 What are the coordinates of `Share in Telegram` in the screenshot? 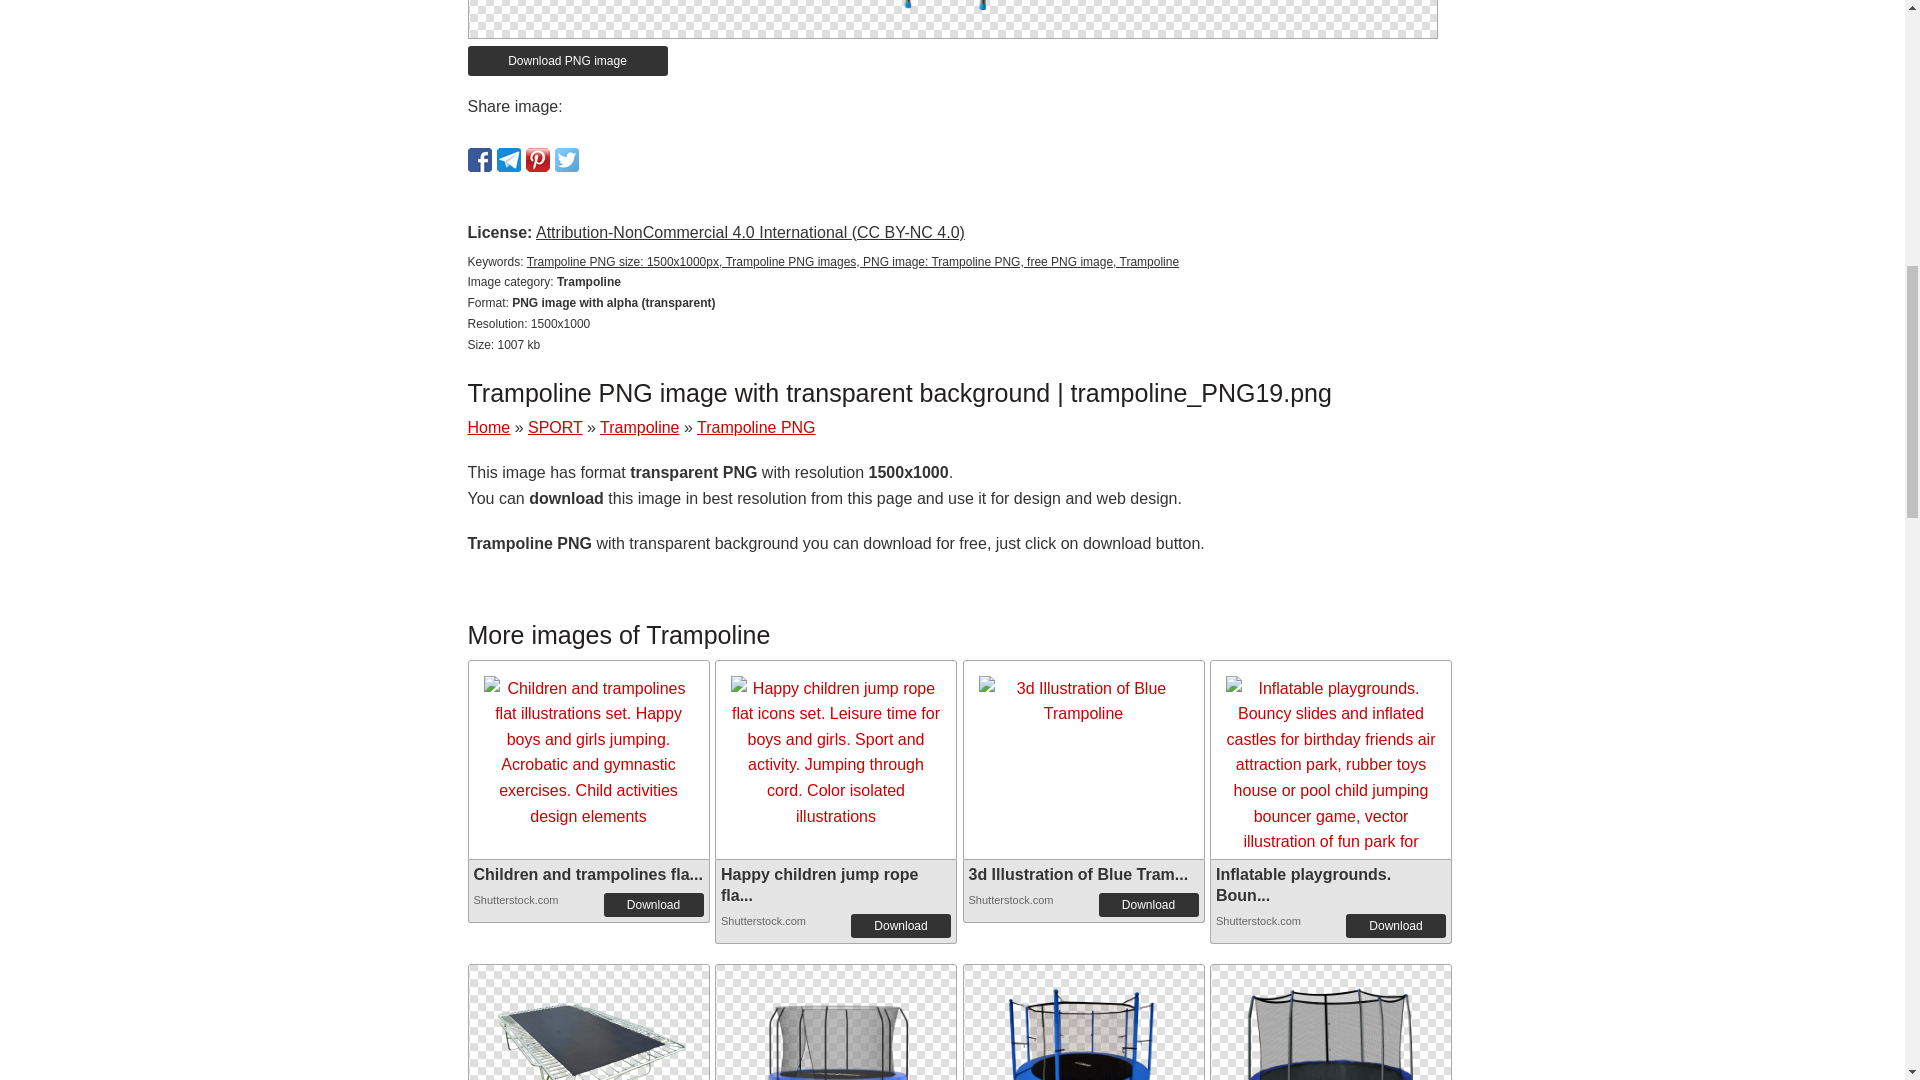 It's located at (508, 159).